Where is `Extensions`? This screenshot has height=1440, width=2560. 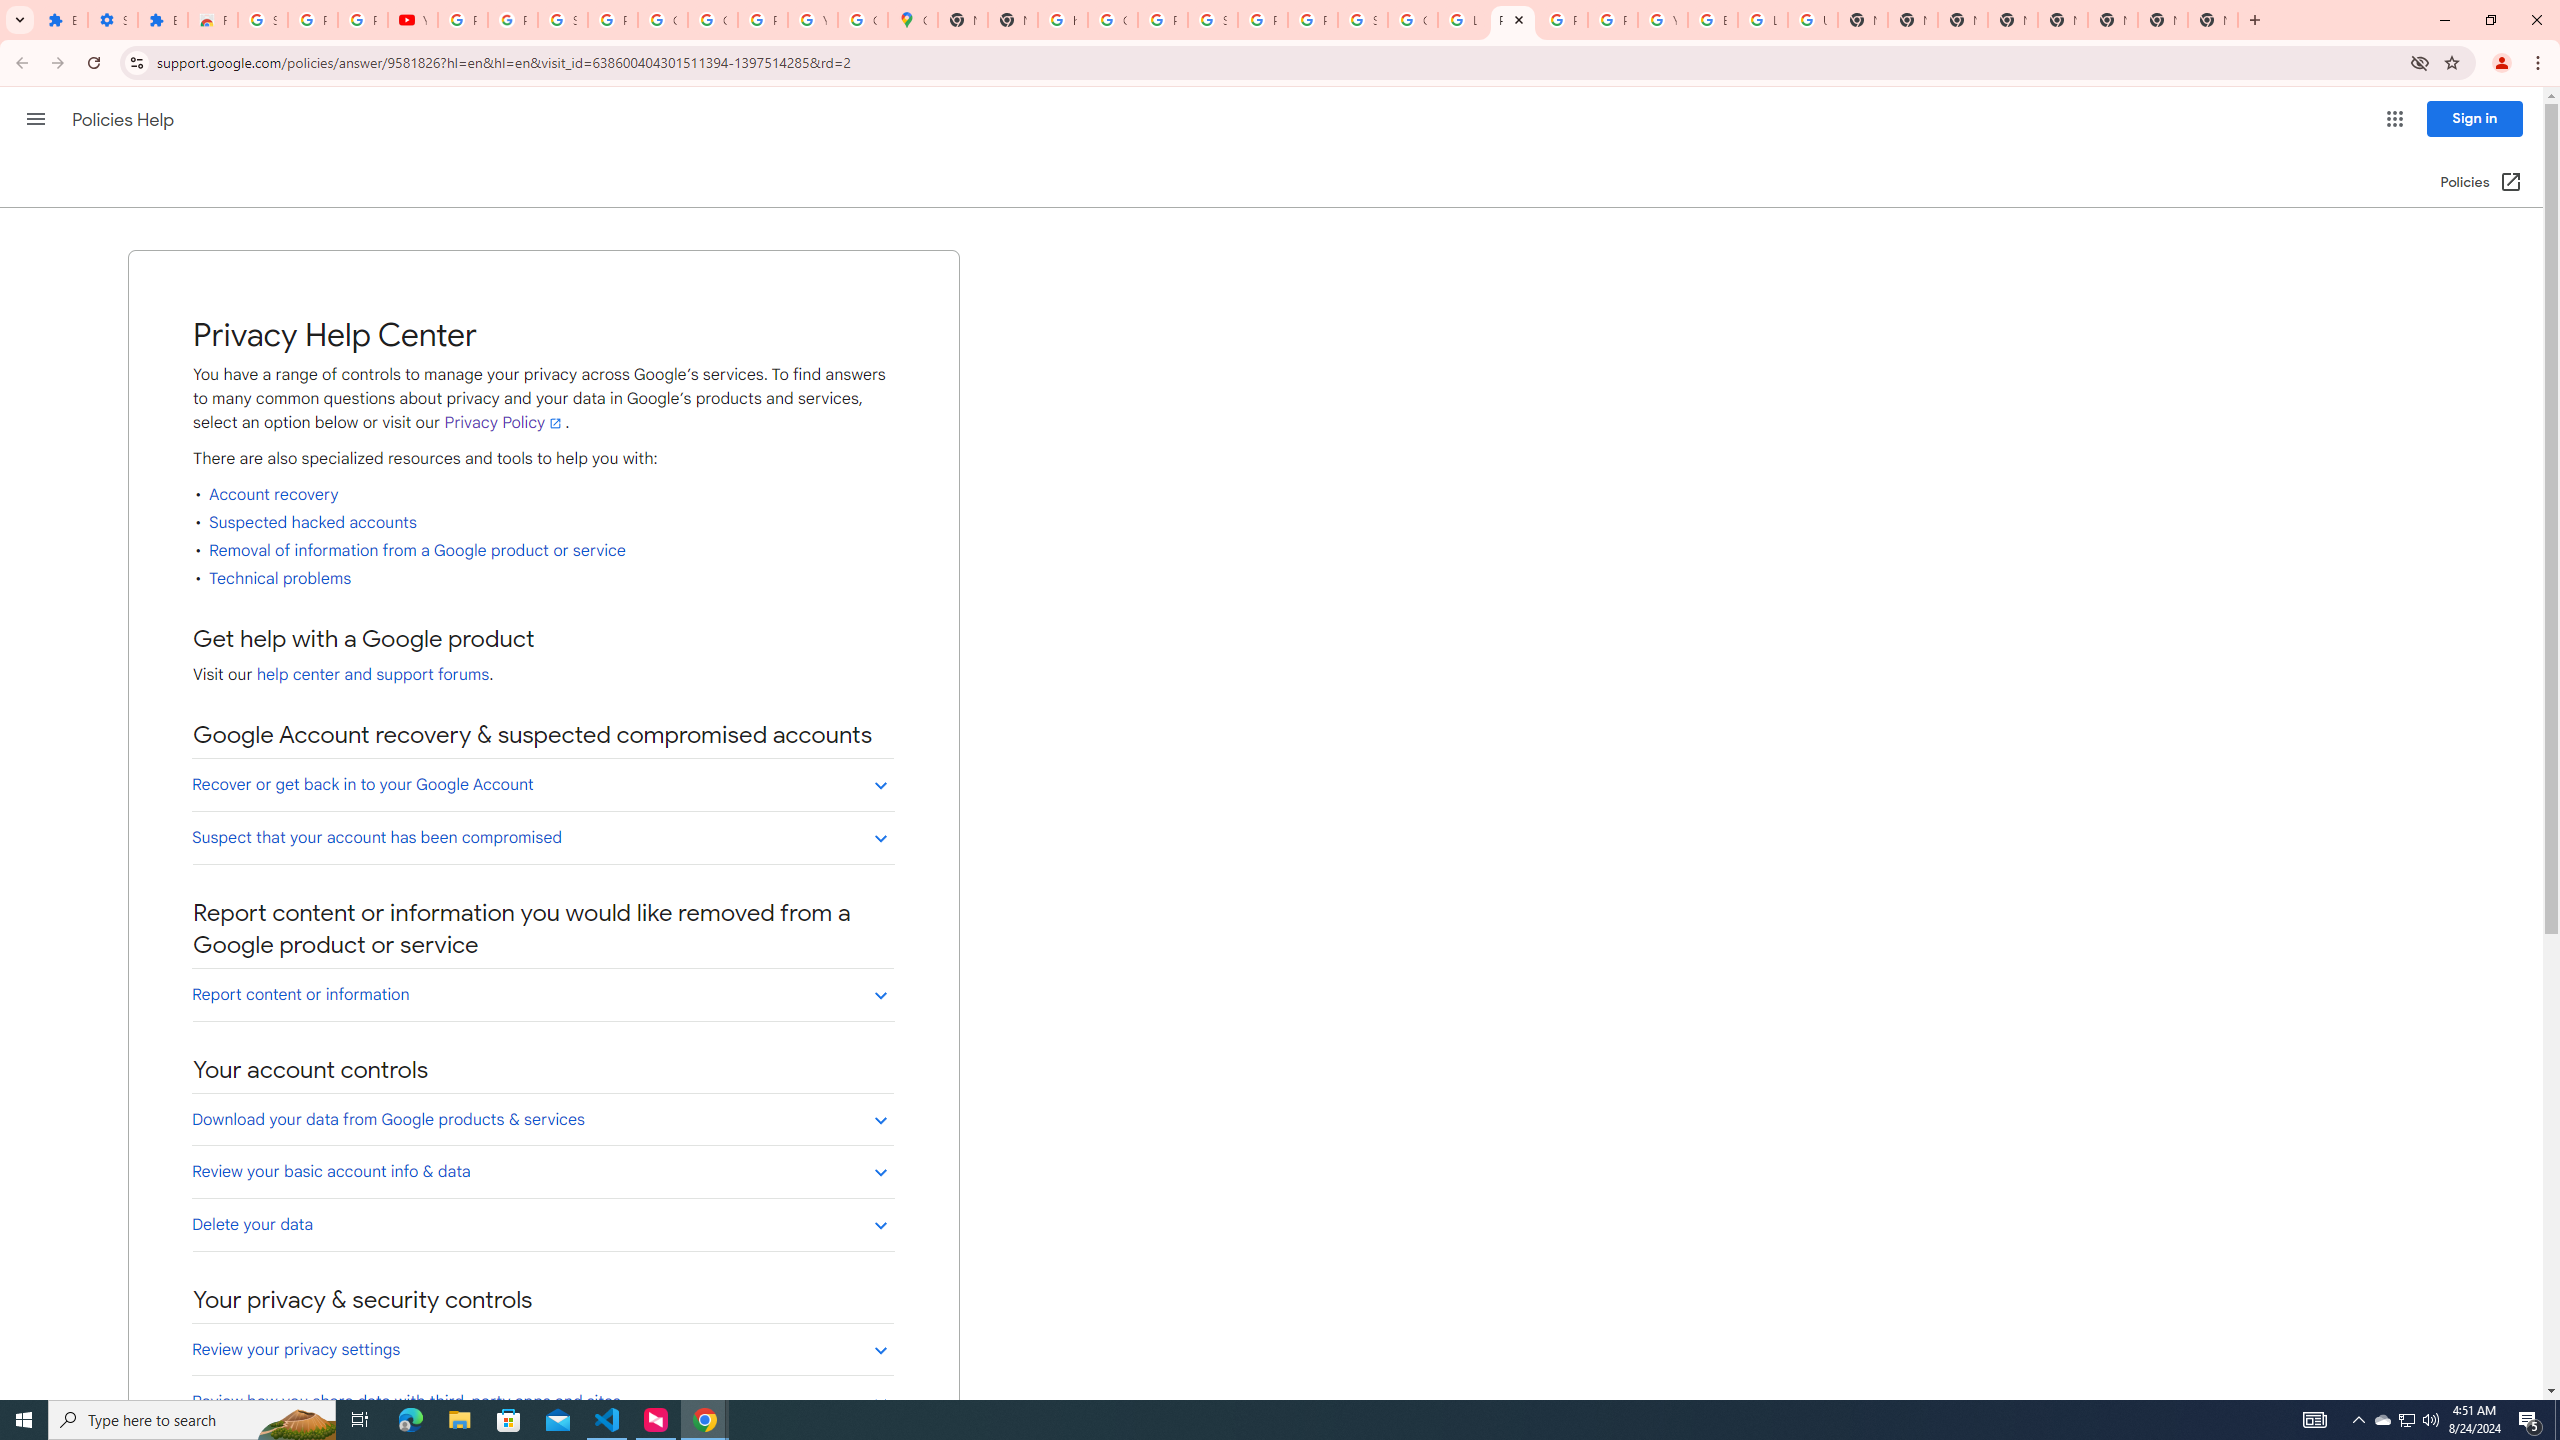 Extensions is located at coordinates (162, 20).